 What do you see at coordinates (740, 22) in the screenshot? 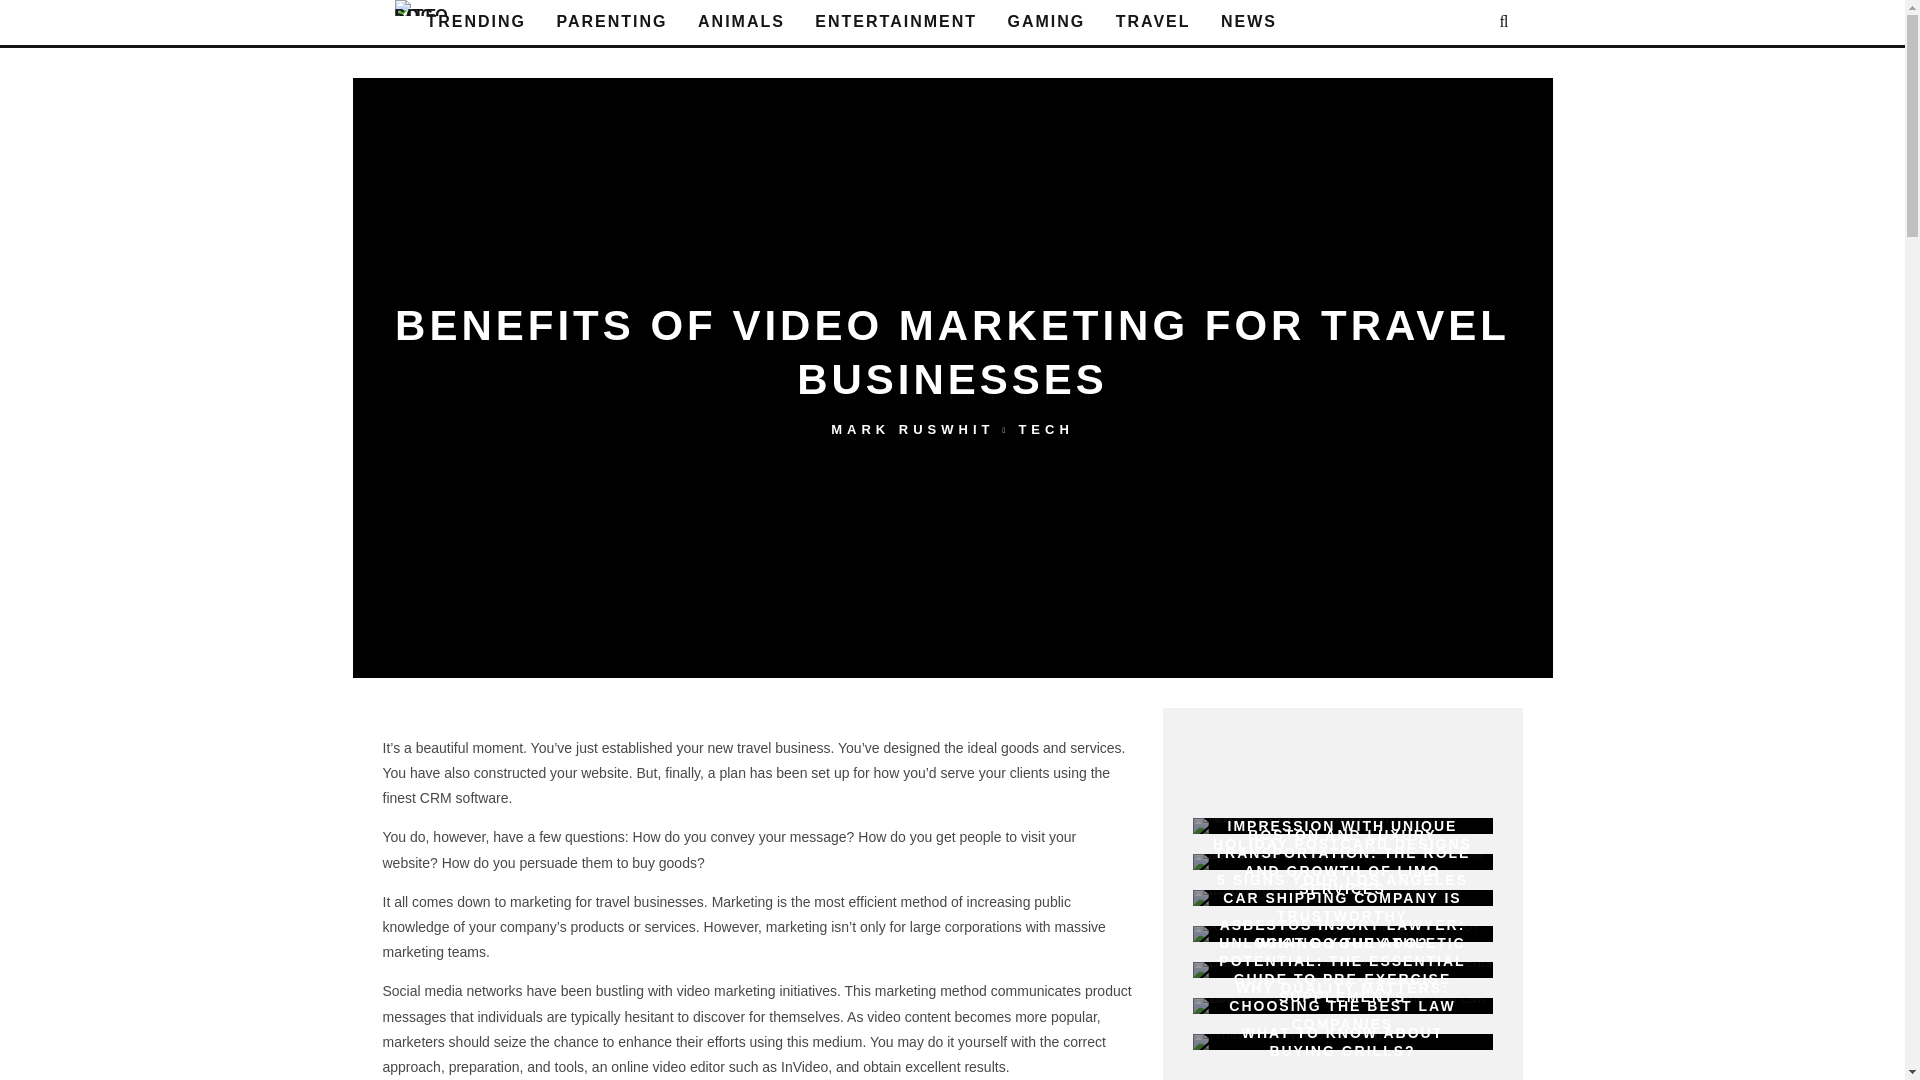
I see `ANIMALS` at bounding box center [740, 22].